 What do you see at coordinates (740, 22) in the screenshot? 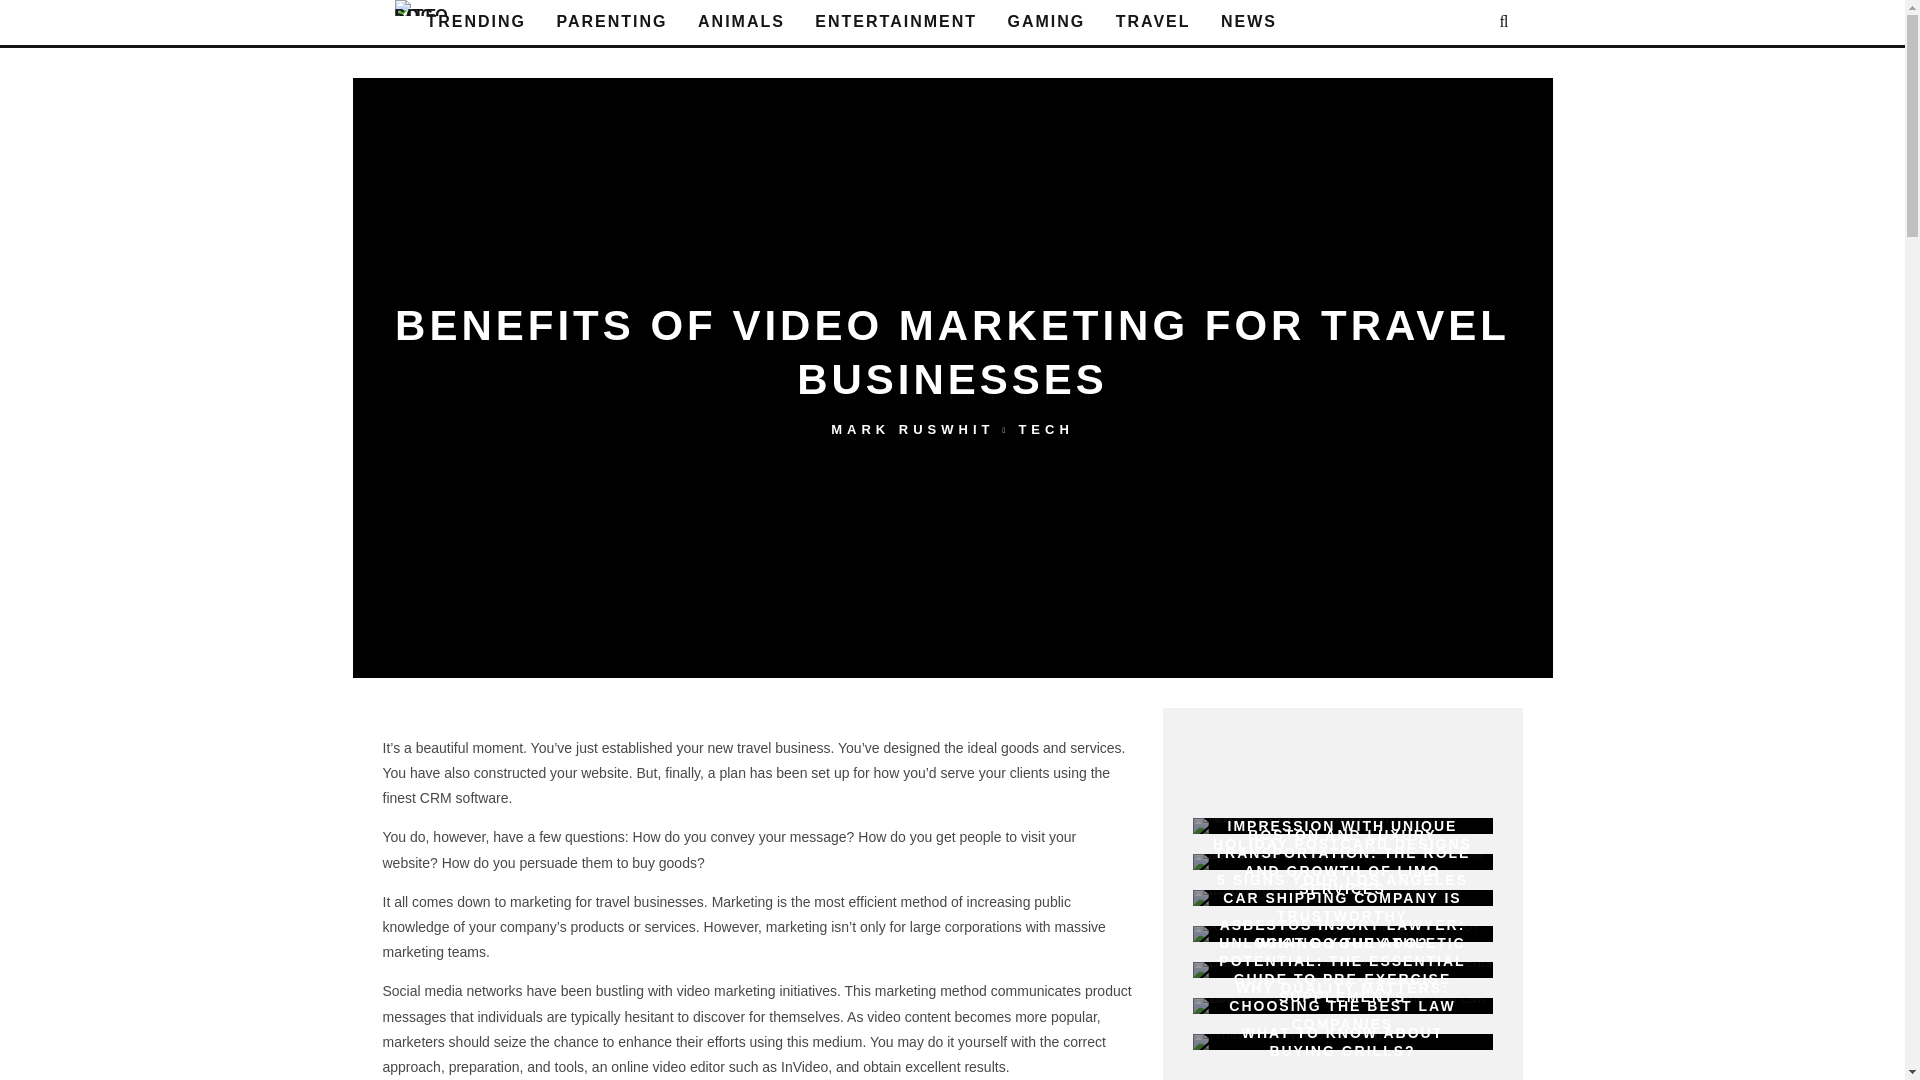
I see `ANIMALS` at bounding box center [740, 22].